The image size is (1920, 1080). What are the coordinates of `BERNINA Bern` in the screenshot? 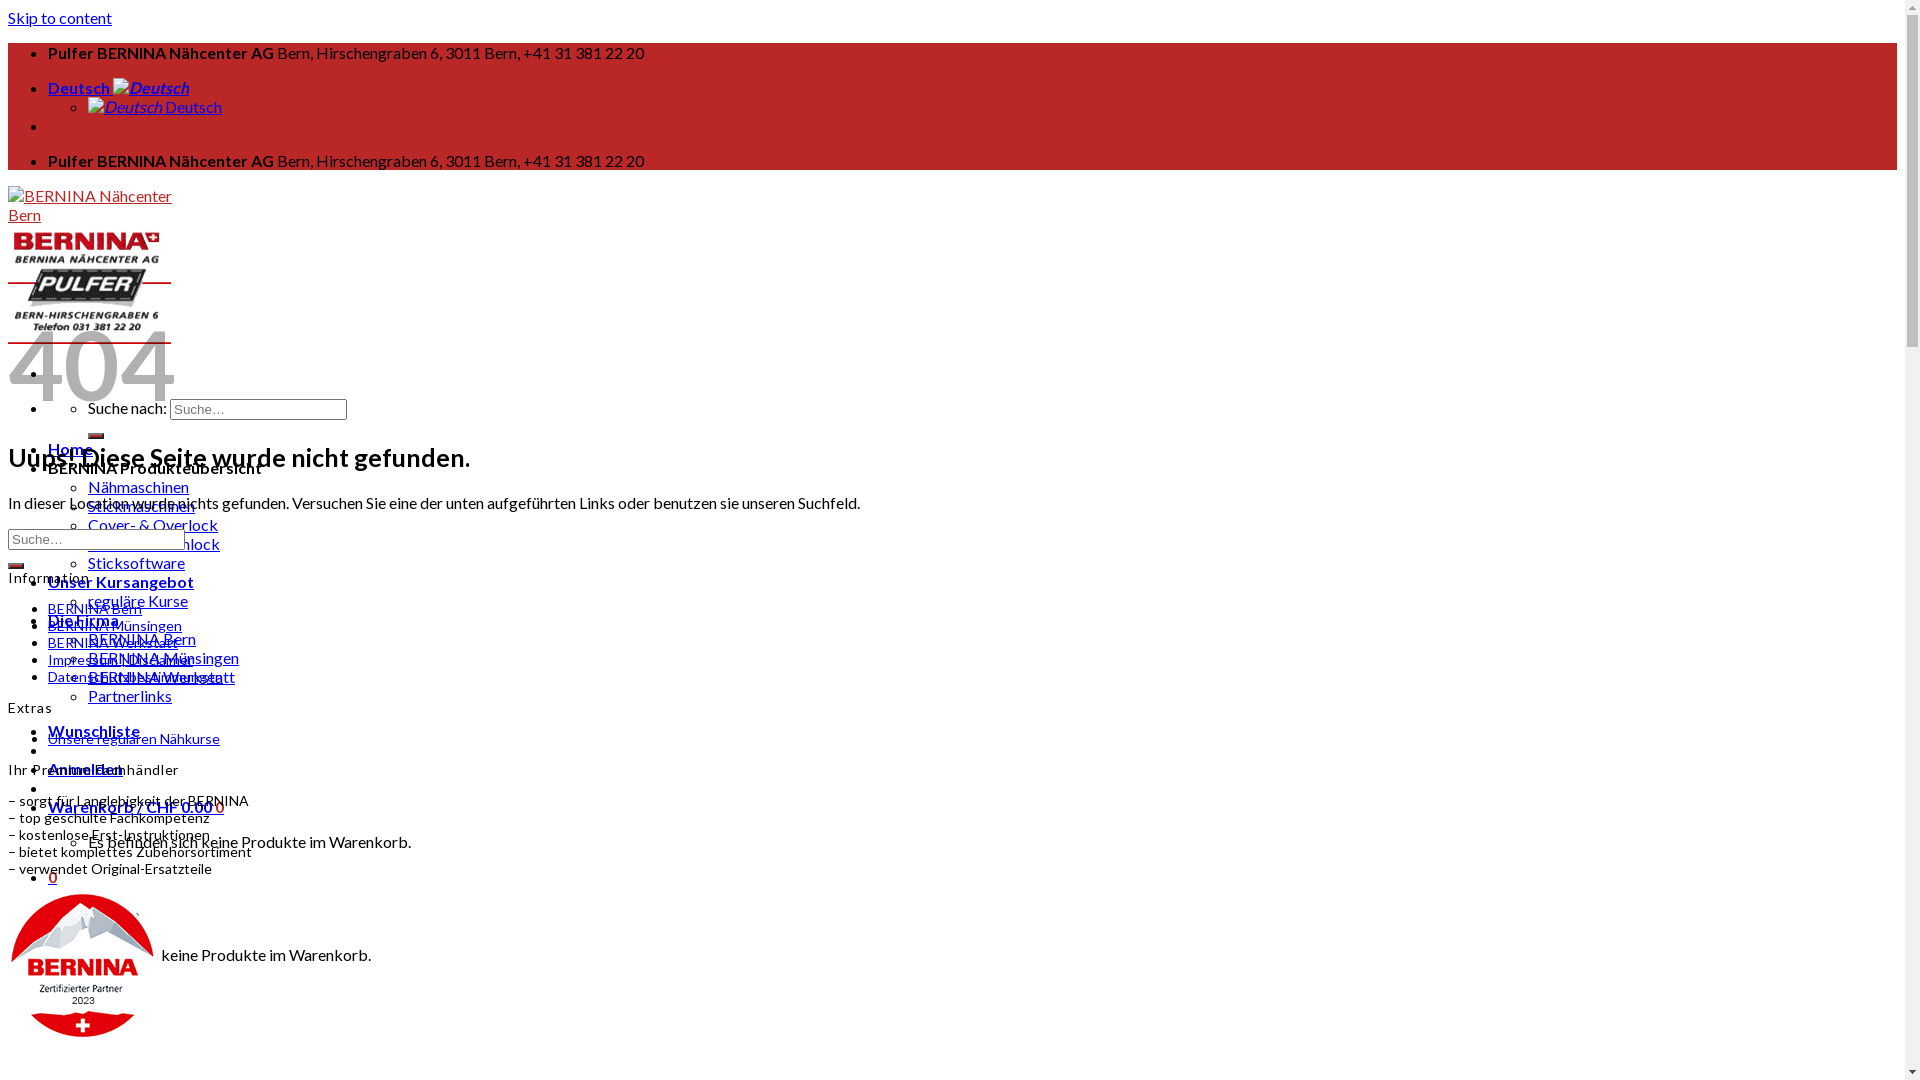 It's located at (95, 608).